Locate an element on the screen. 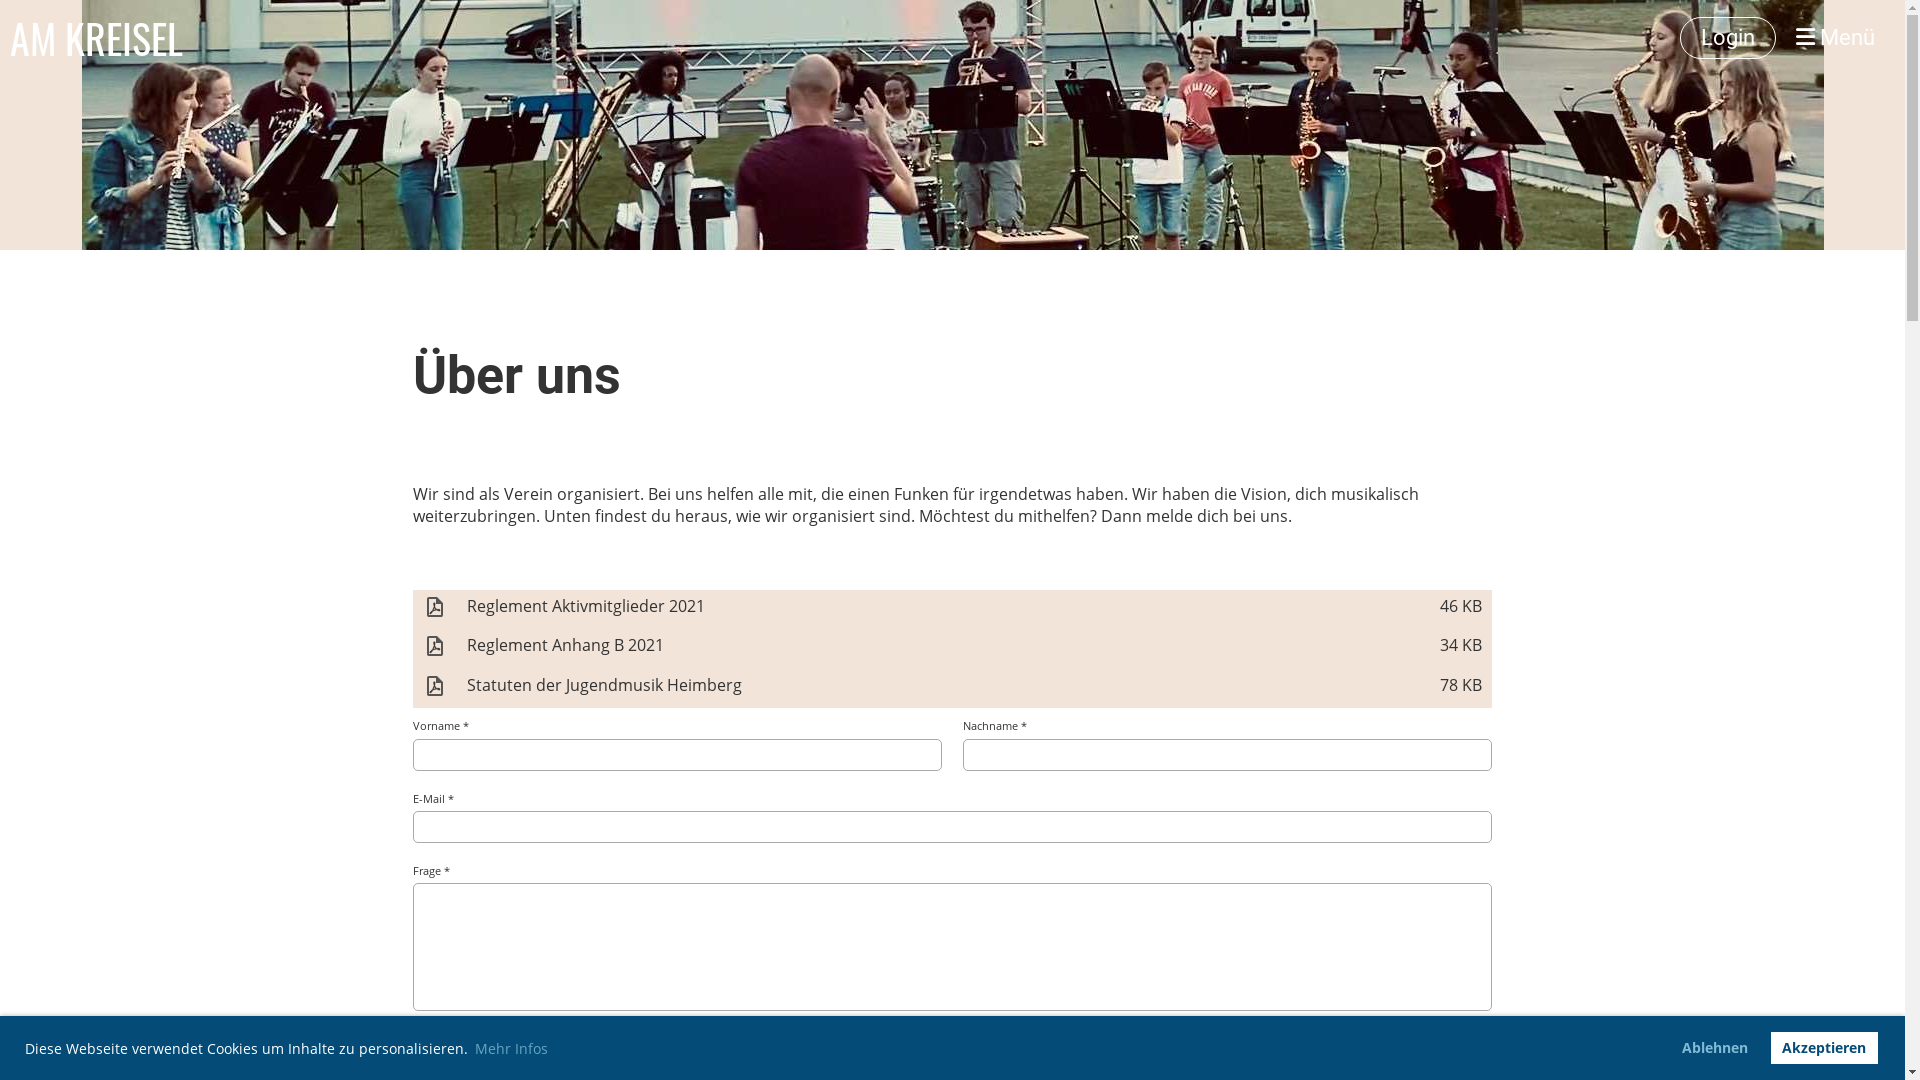  AM KREISEL is located at coordinates (96, 38).